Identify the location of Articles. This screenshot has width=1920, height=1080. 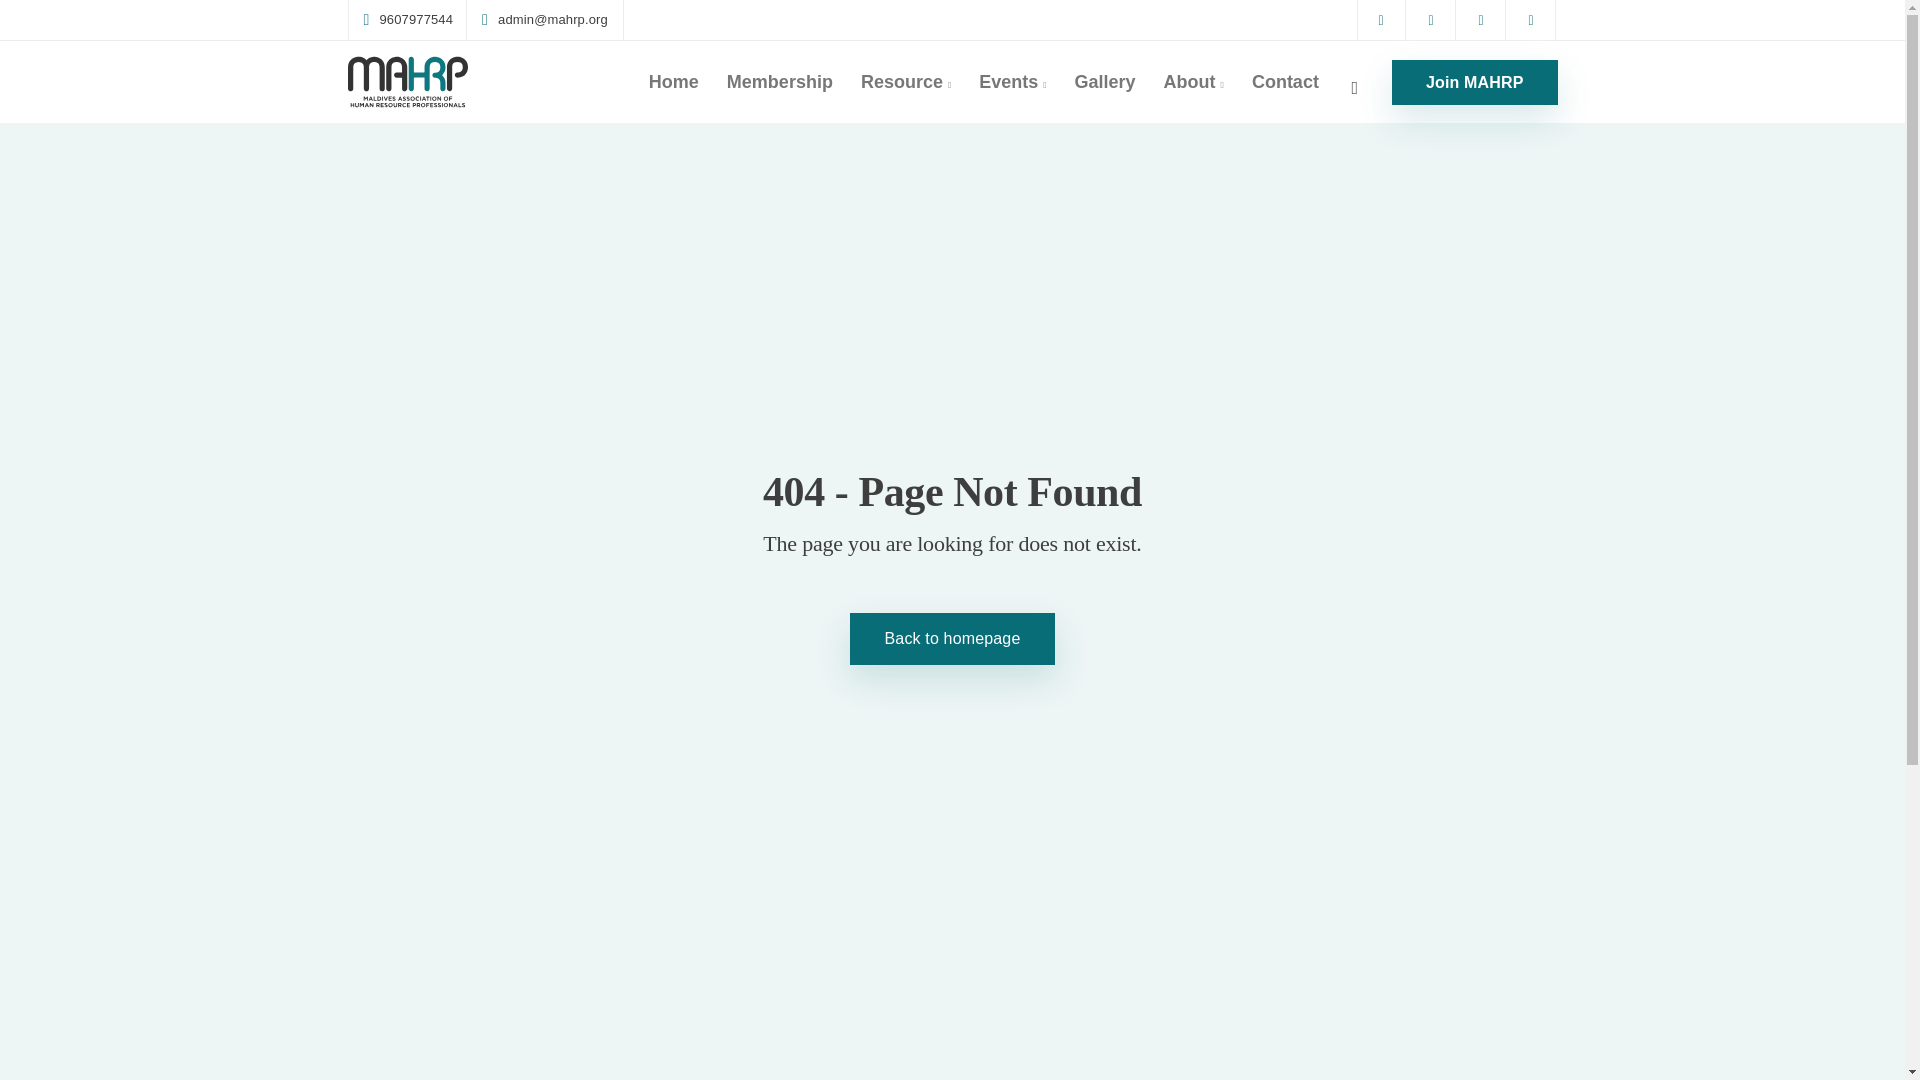
(672, 818).